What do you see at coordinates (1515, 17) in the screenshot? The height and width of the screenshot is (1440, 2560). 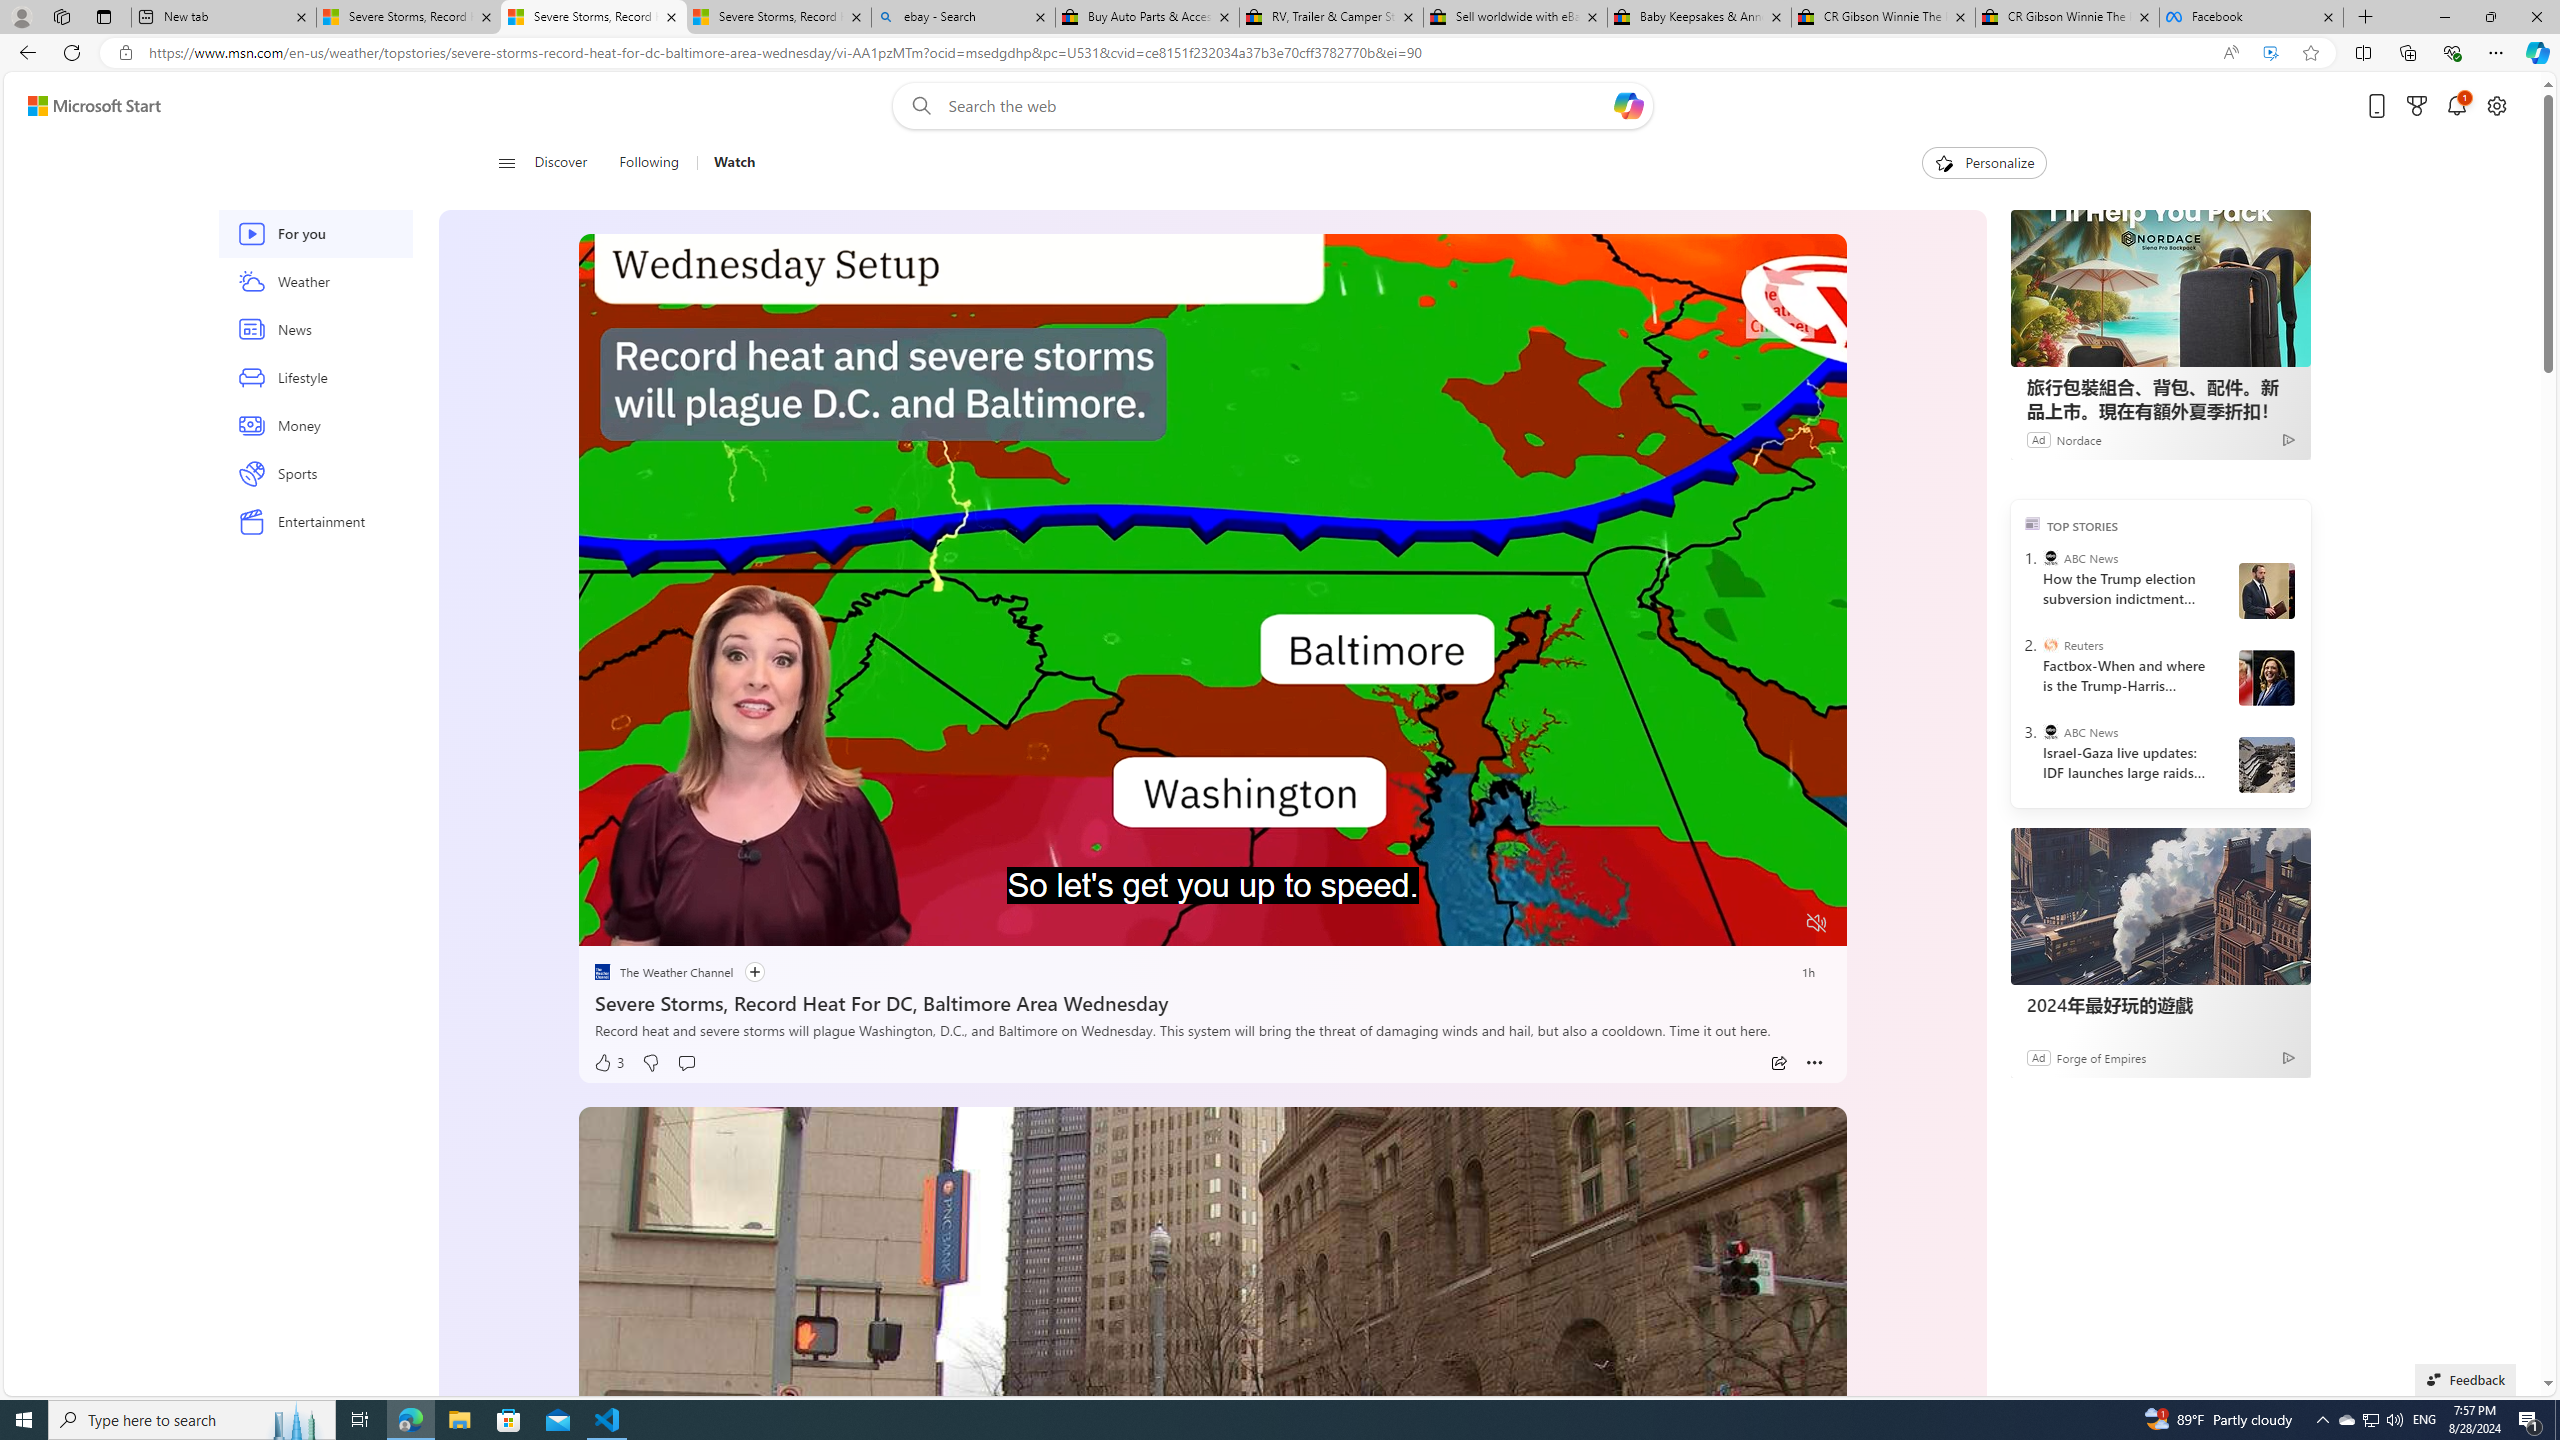 I see `Sell worldwide with eBay` at bounding box center [1515, 17].